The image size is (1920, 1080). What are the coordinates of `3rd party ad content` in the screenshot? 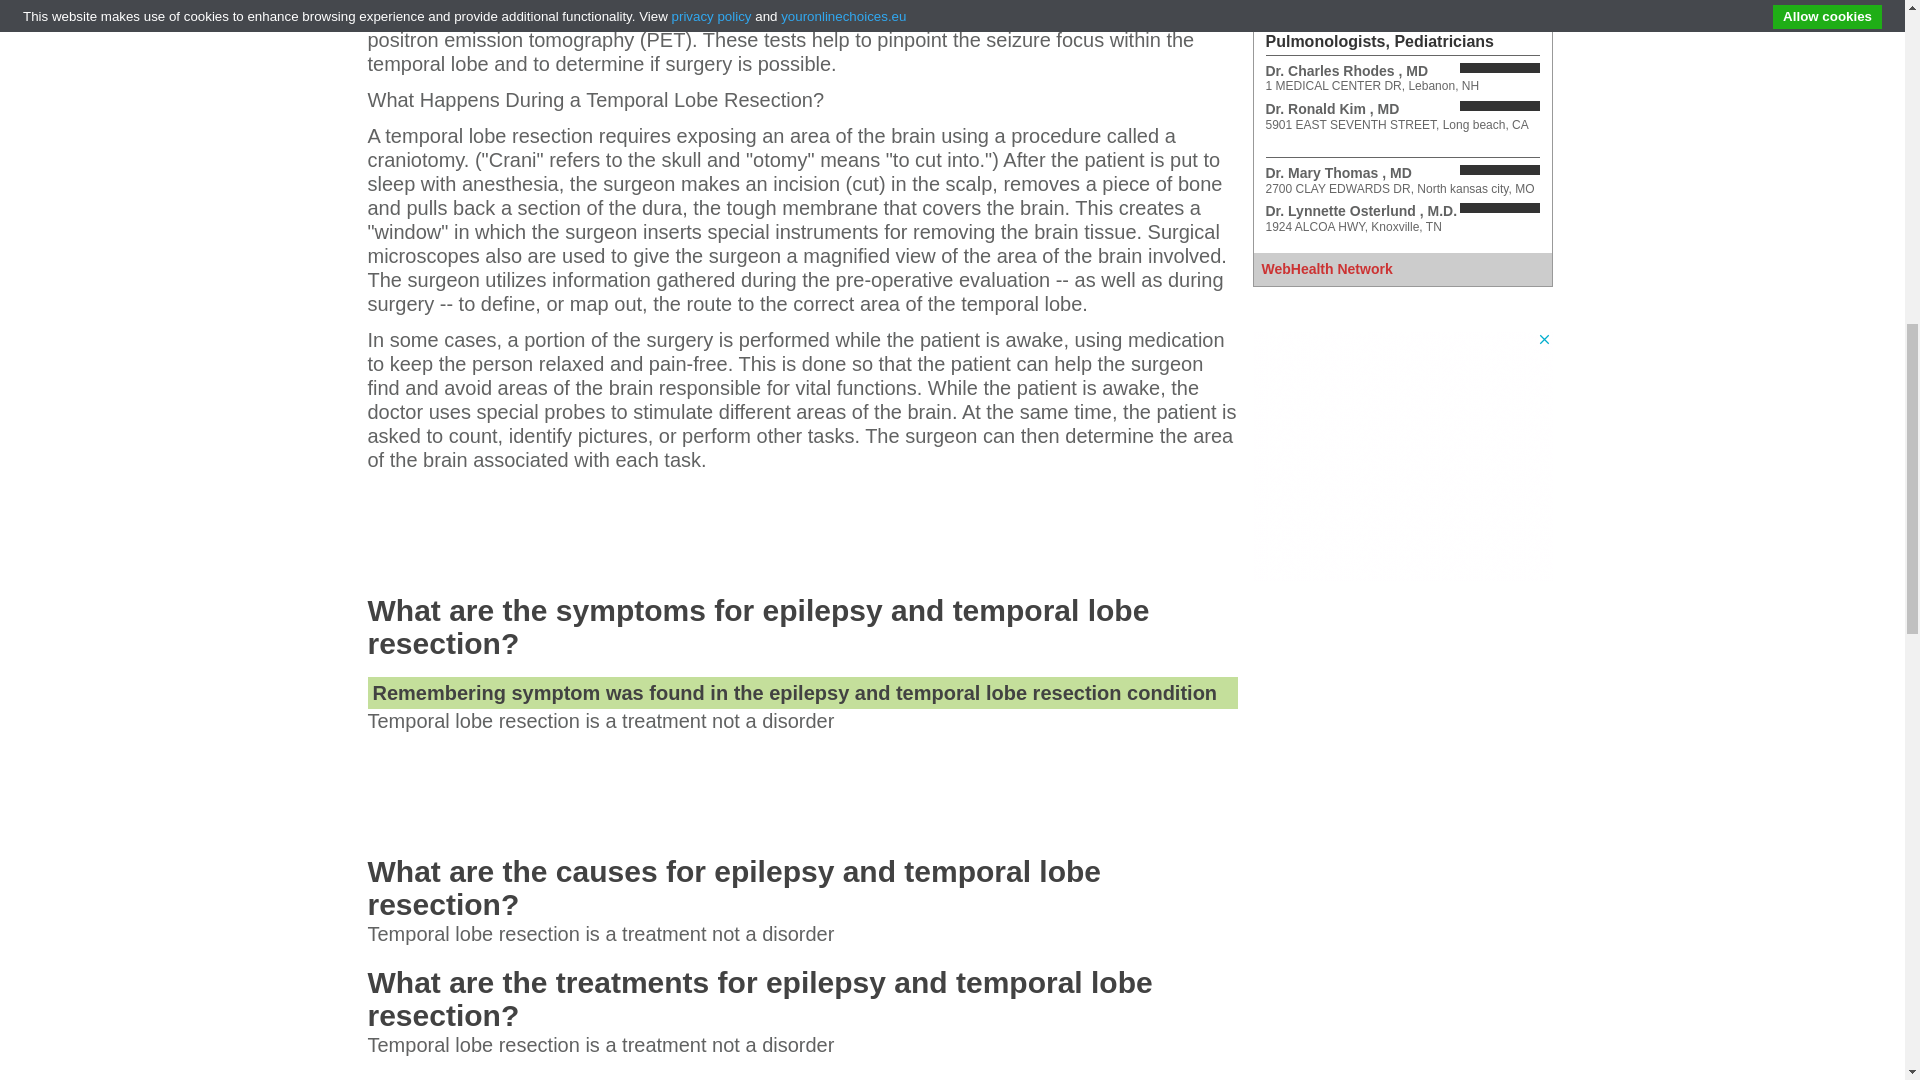 It's located at (801, 790).